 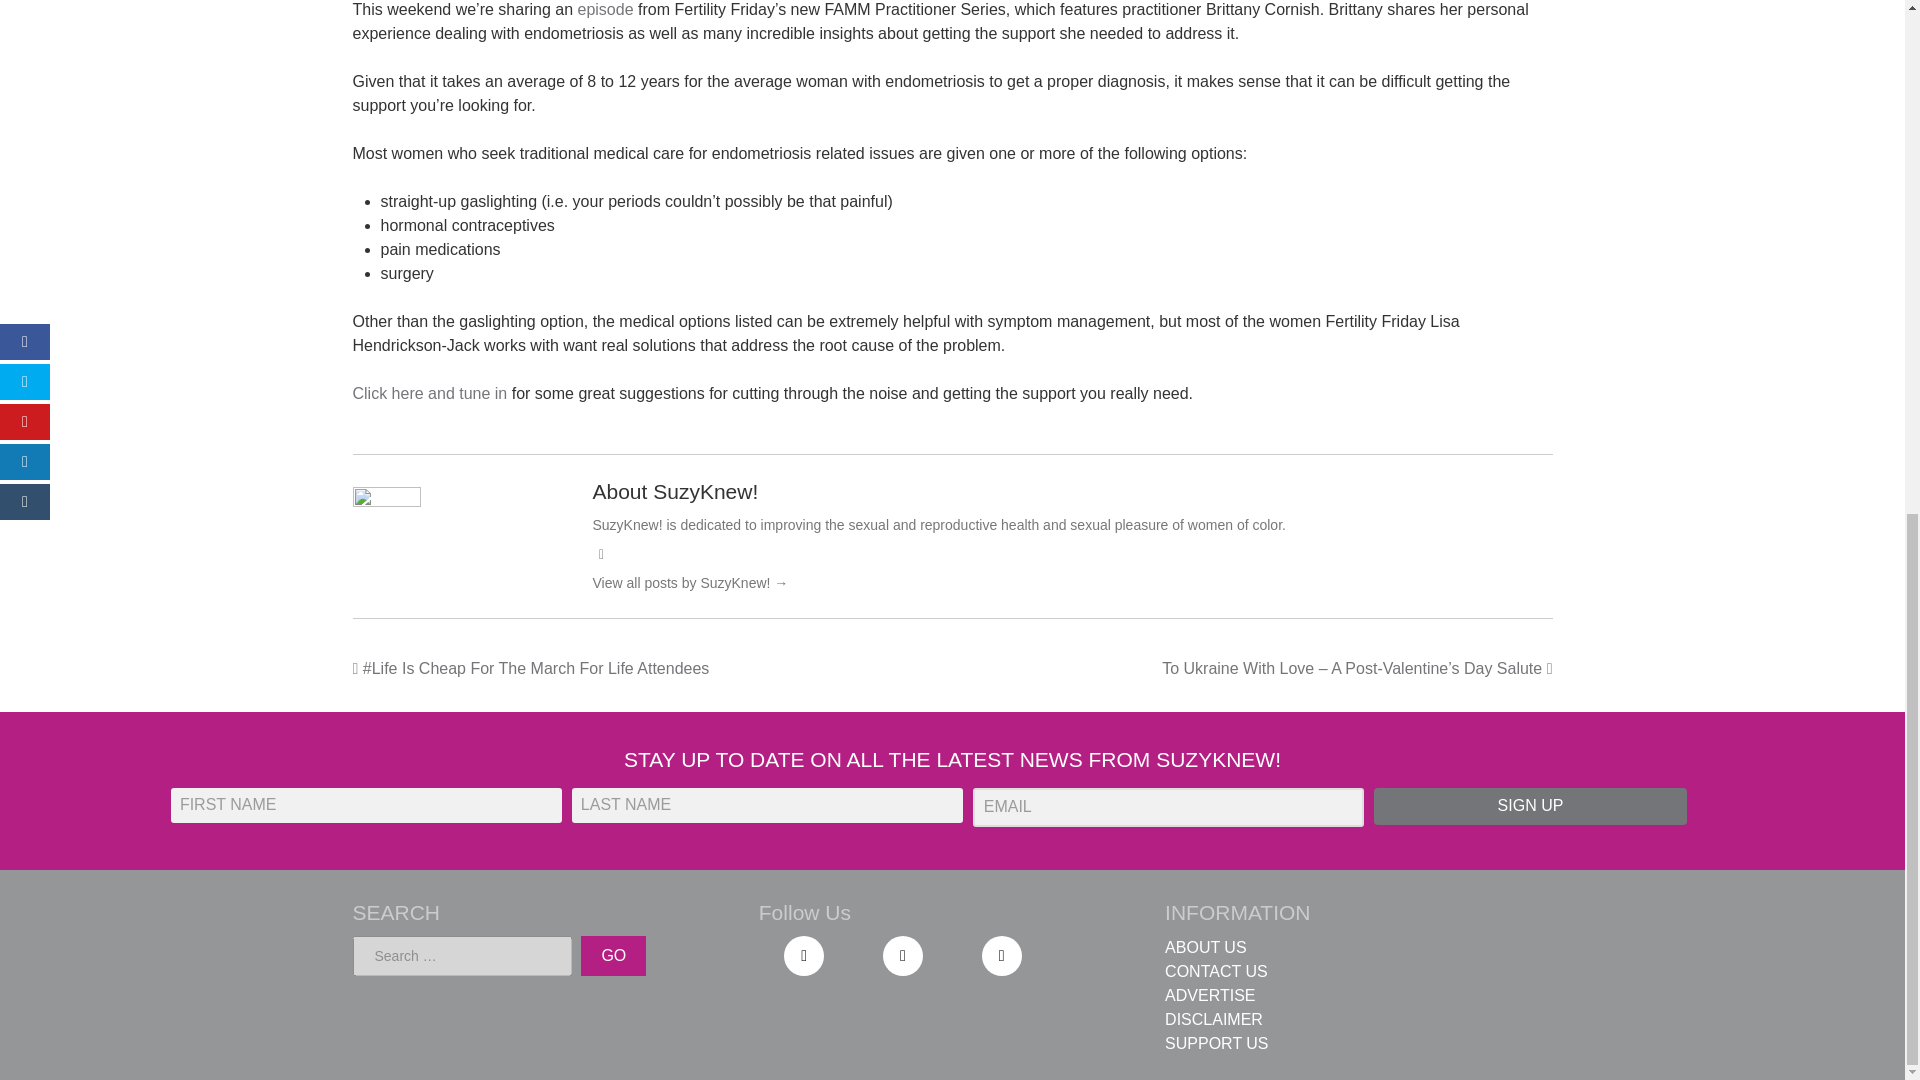 What do you see at coordinates (1206, 946) in the screenshot?
I see `ABOUT US` at bounding box center [1206, 946].